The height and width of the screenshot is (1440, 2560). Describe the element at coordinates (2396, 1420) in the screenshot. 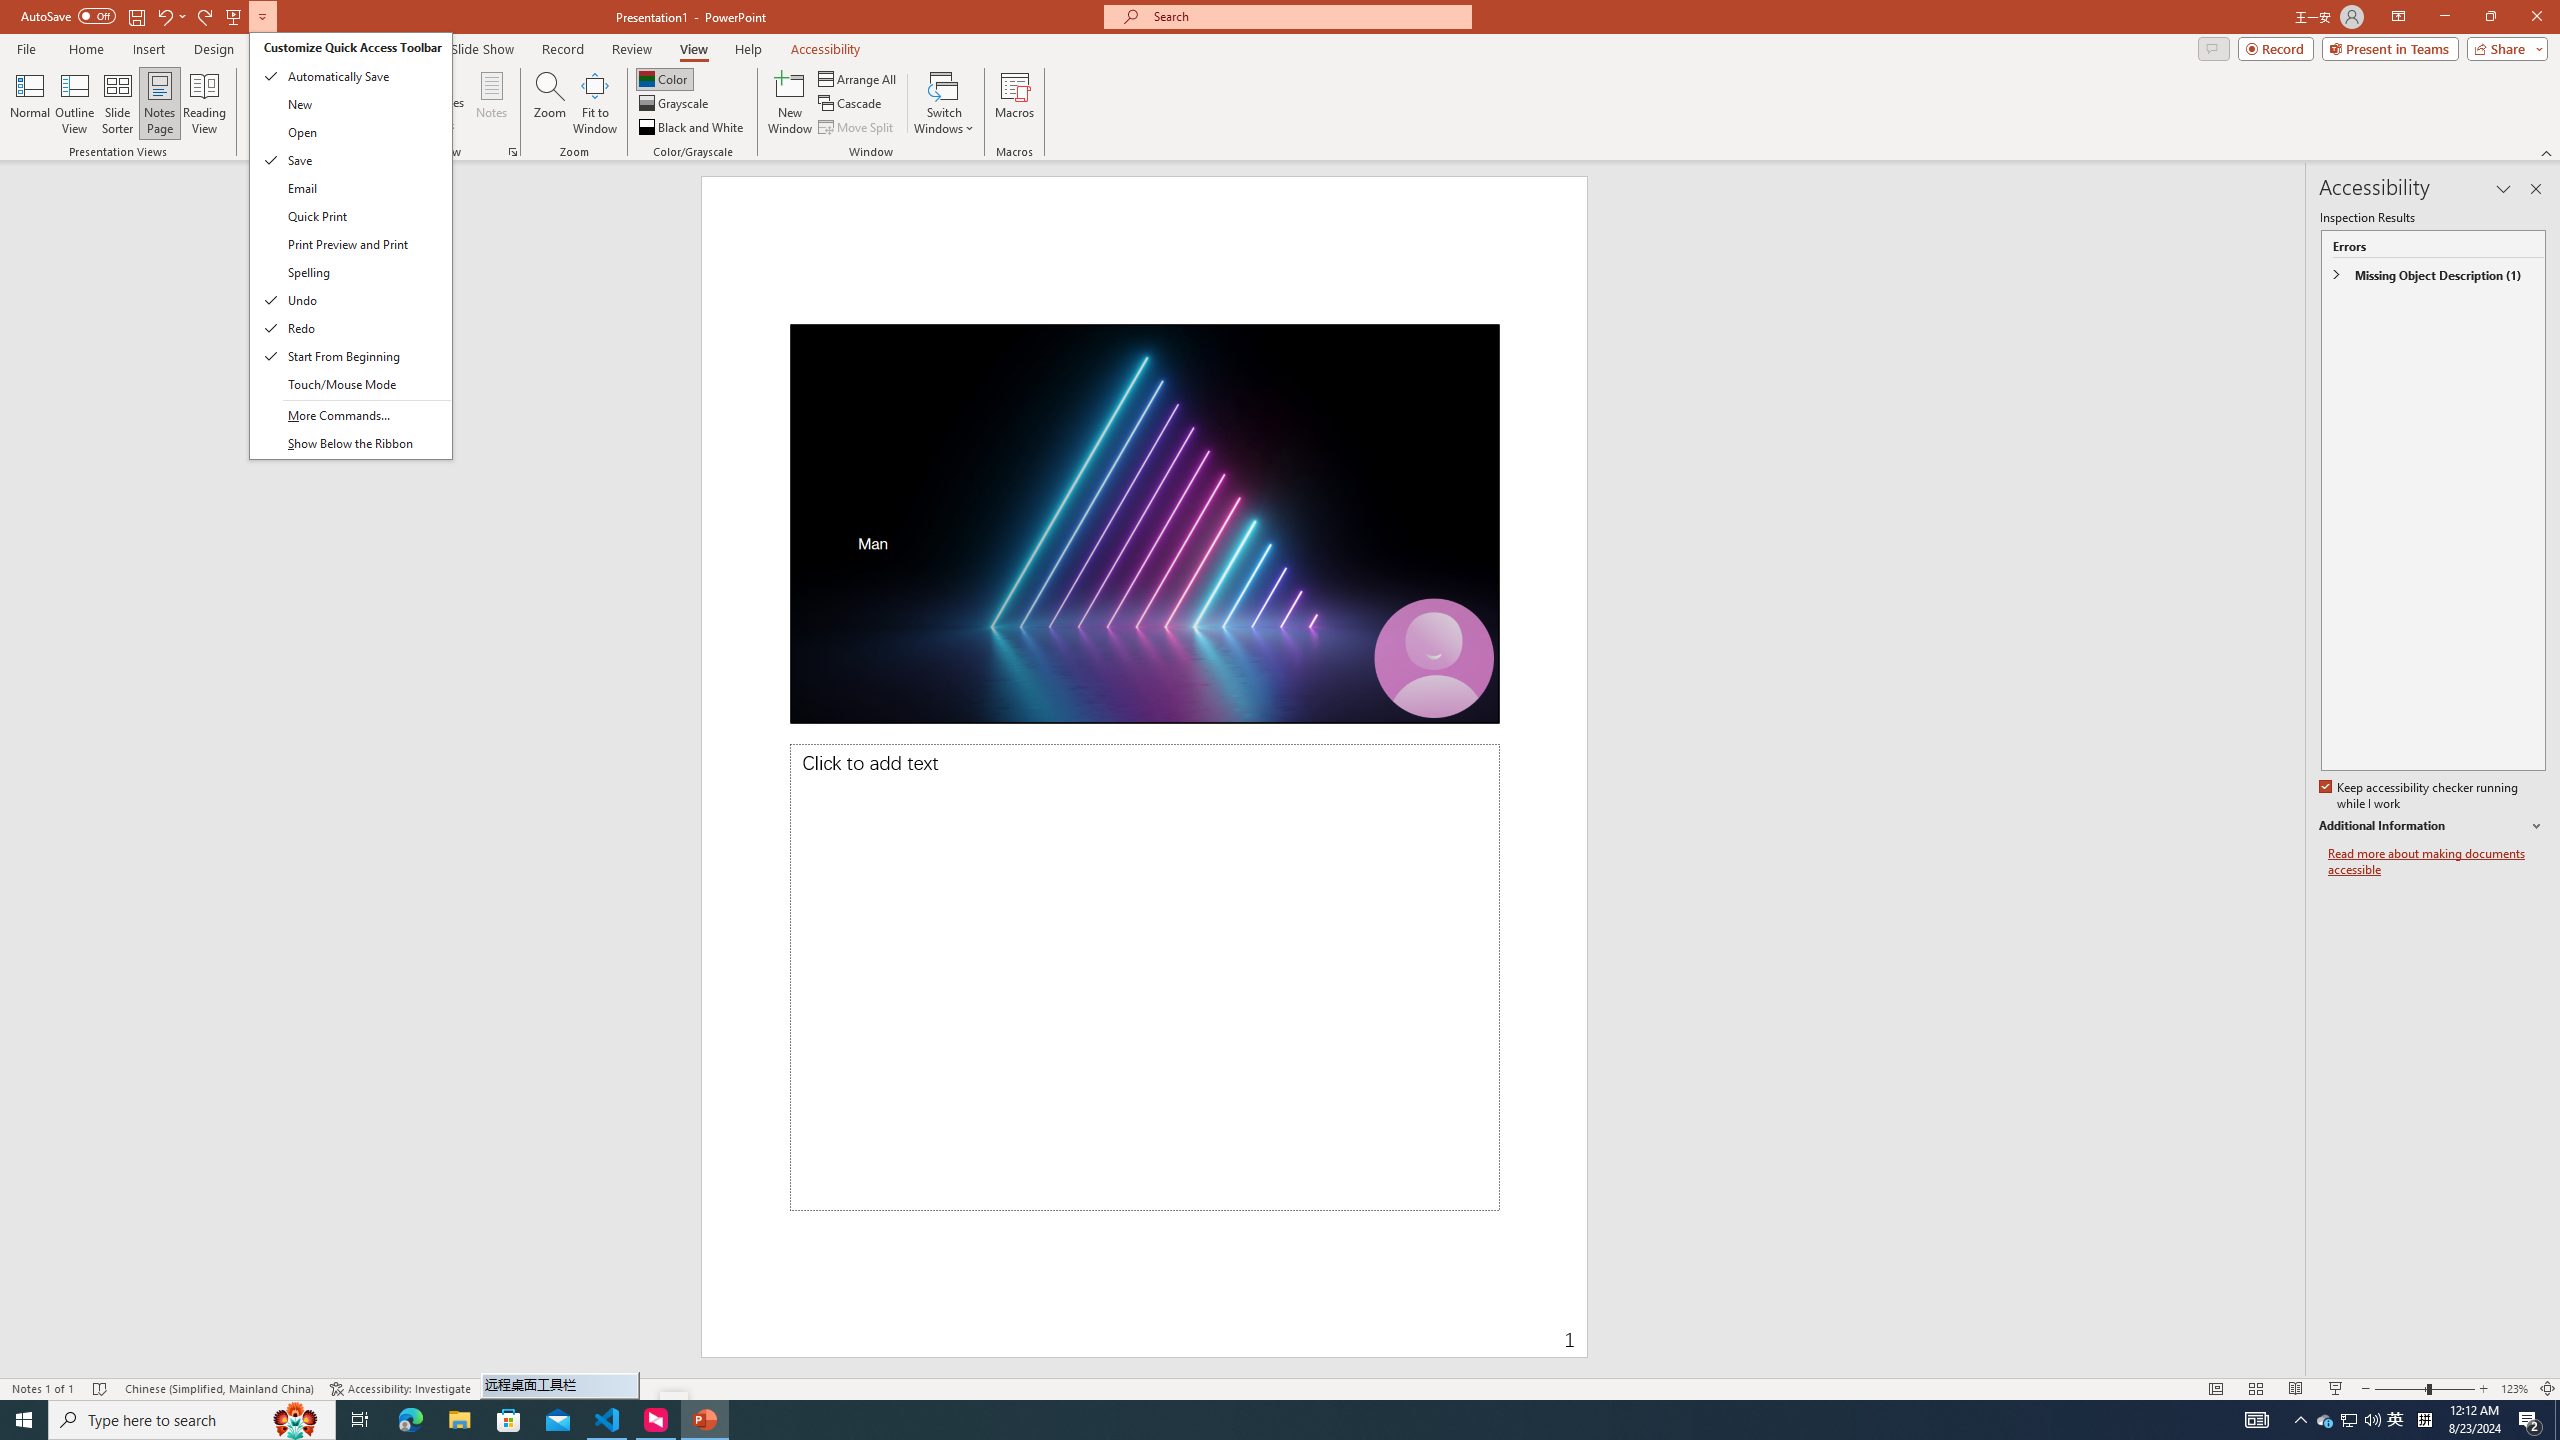

I see `Color` at that location.